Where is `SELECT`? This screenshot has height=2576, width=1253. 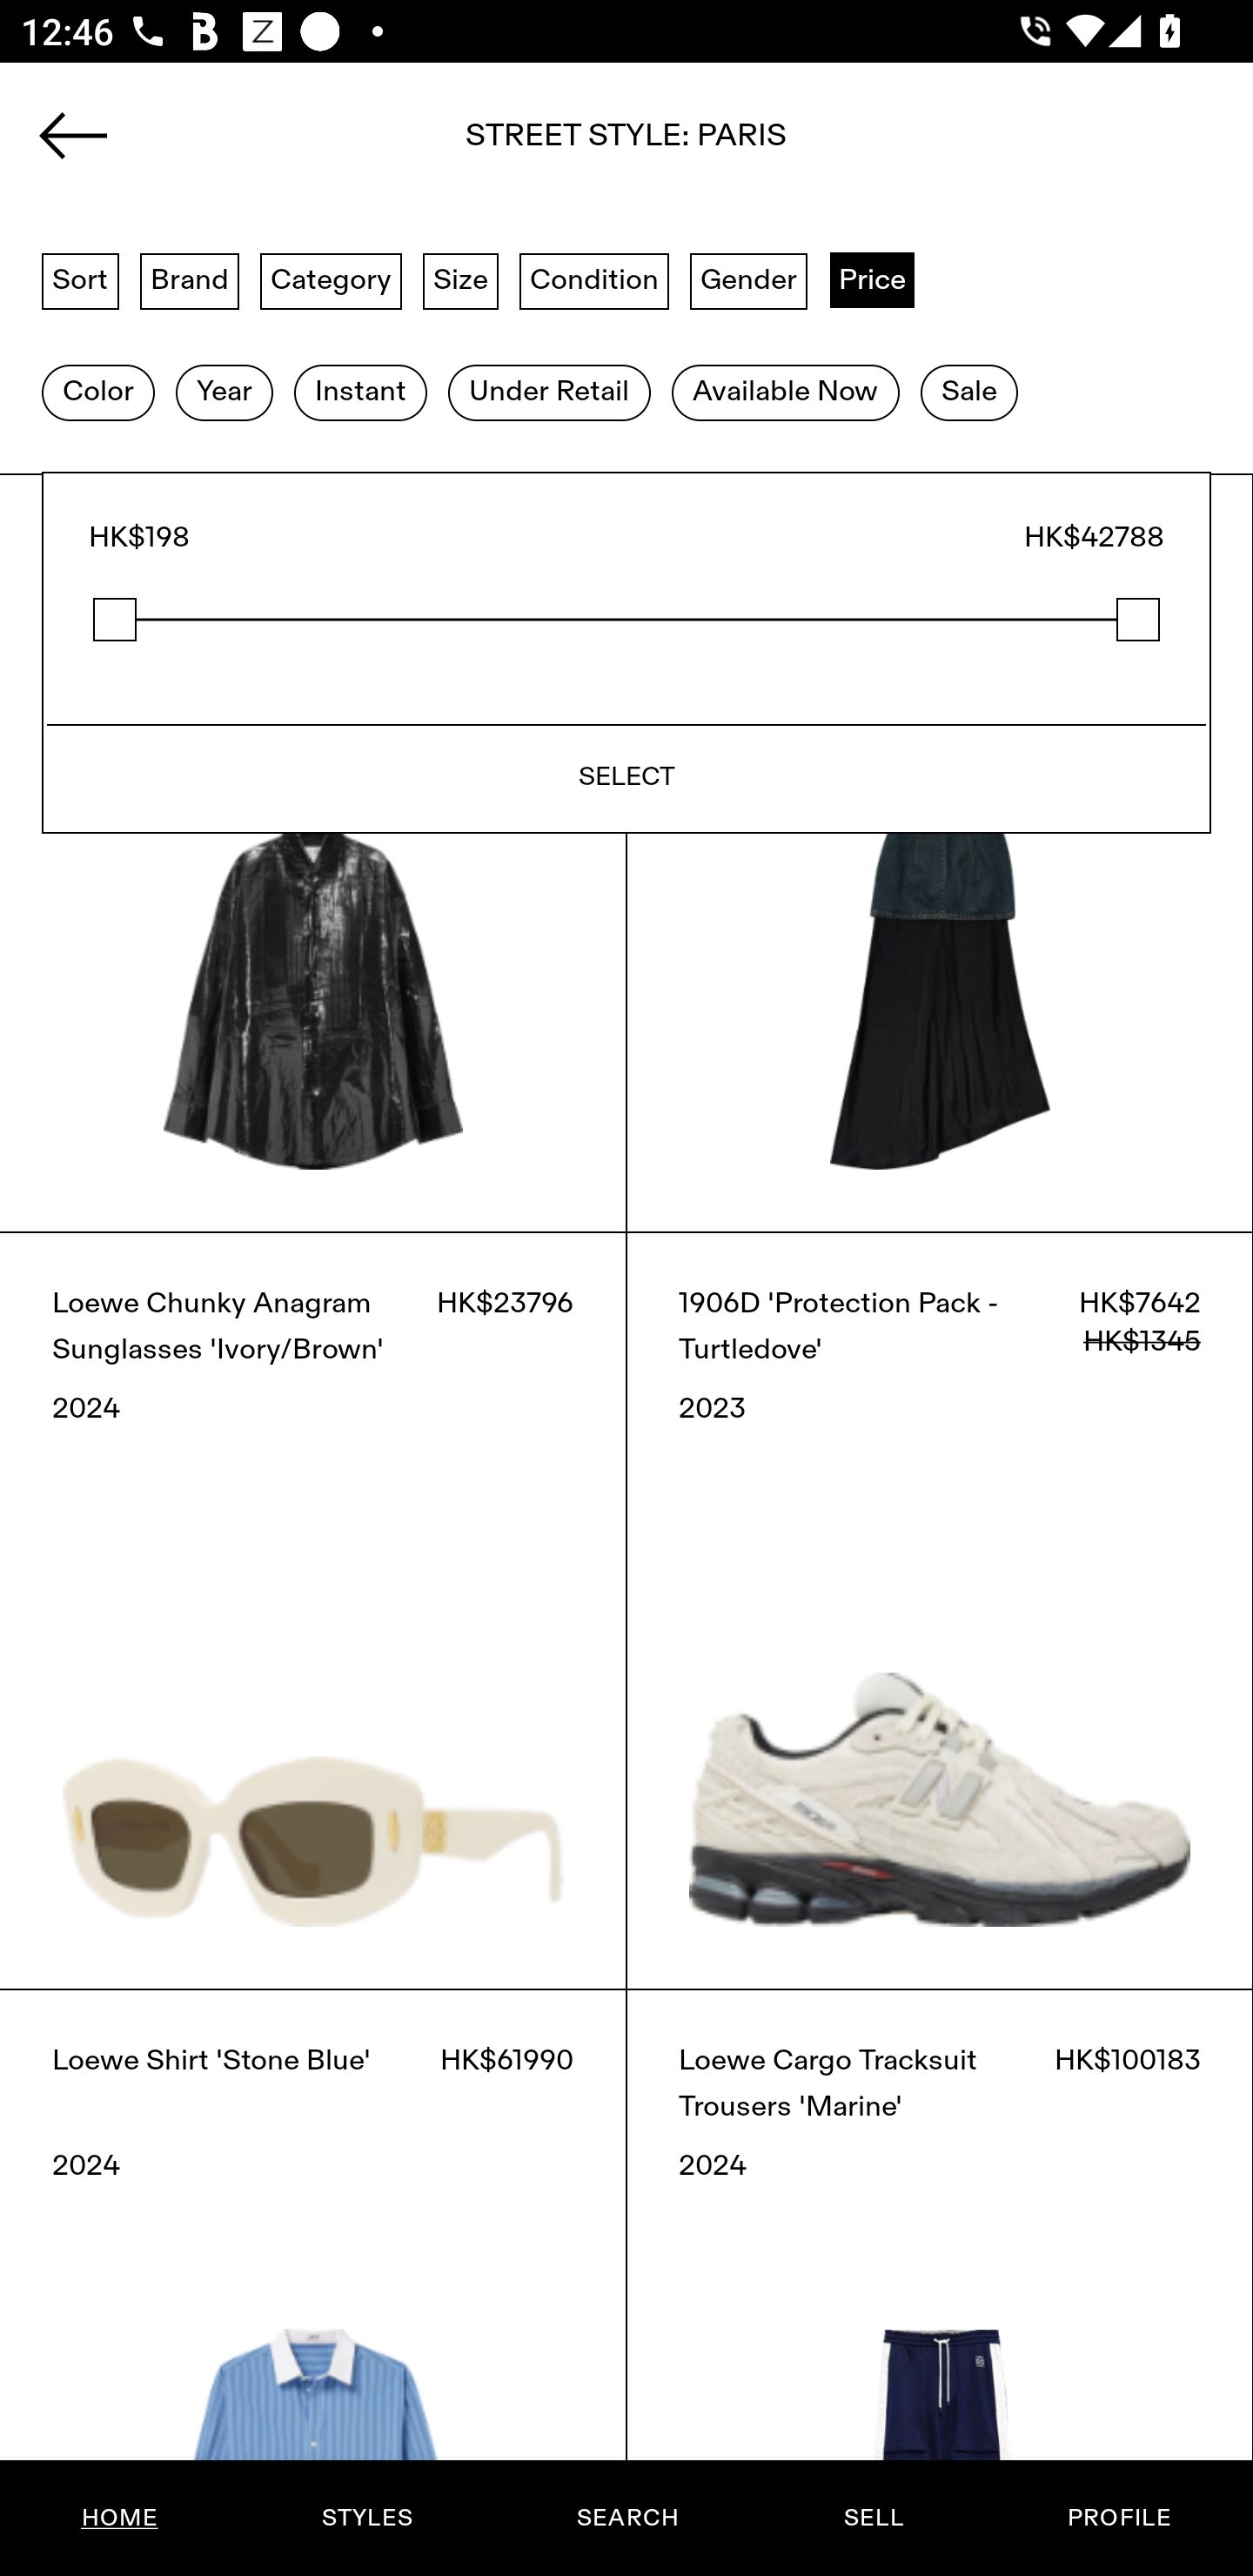 SELECT is located at coordinates (626, 778).